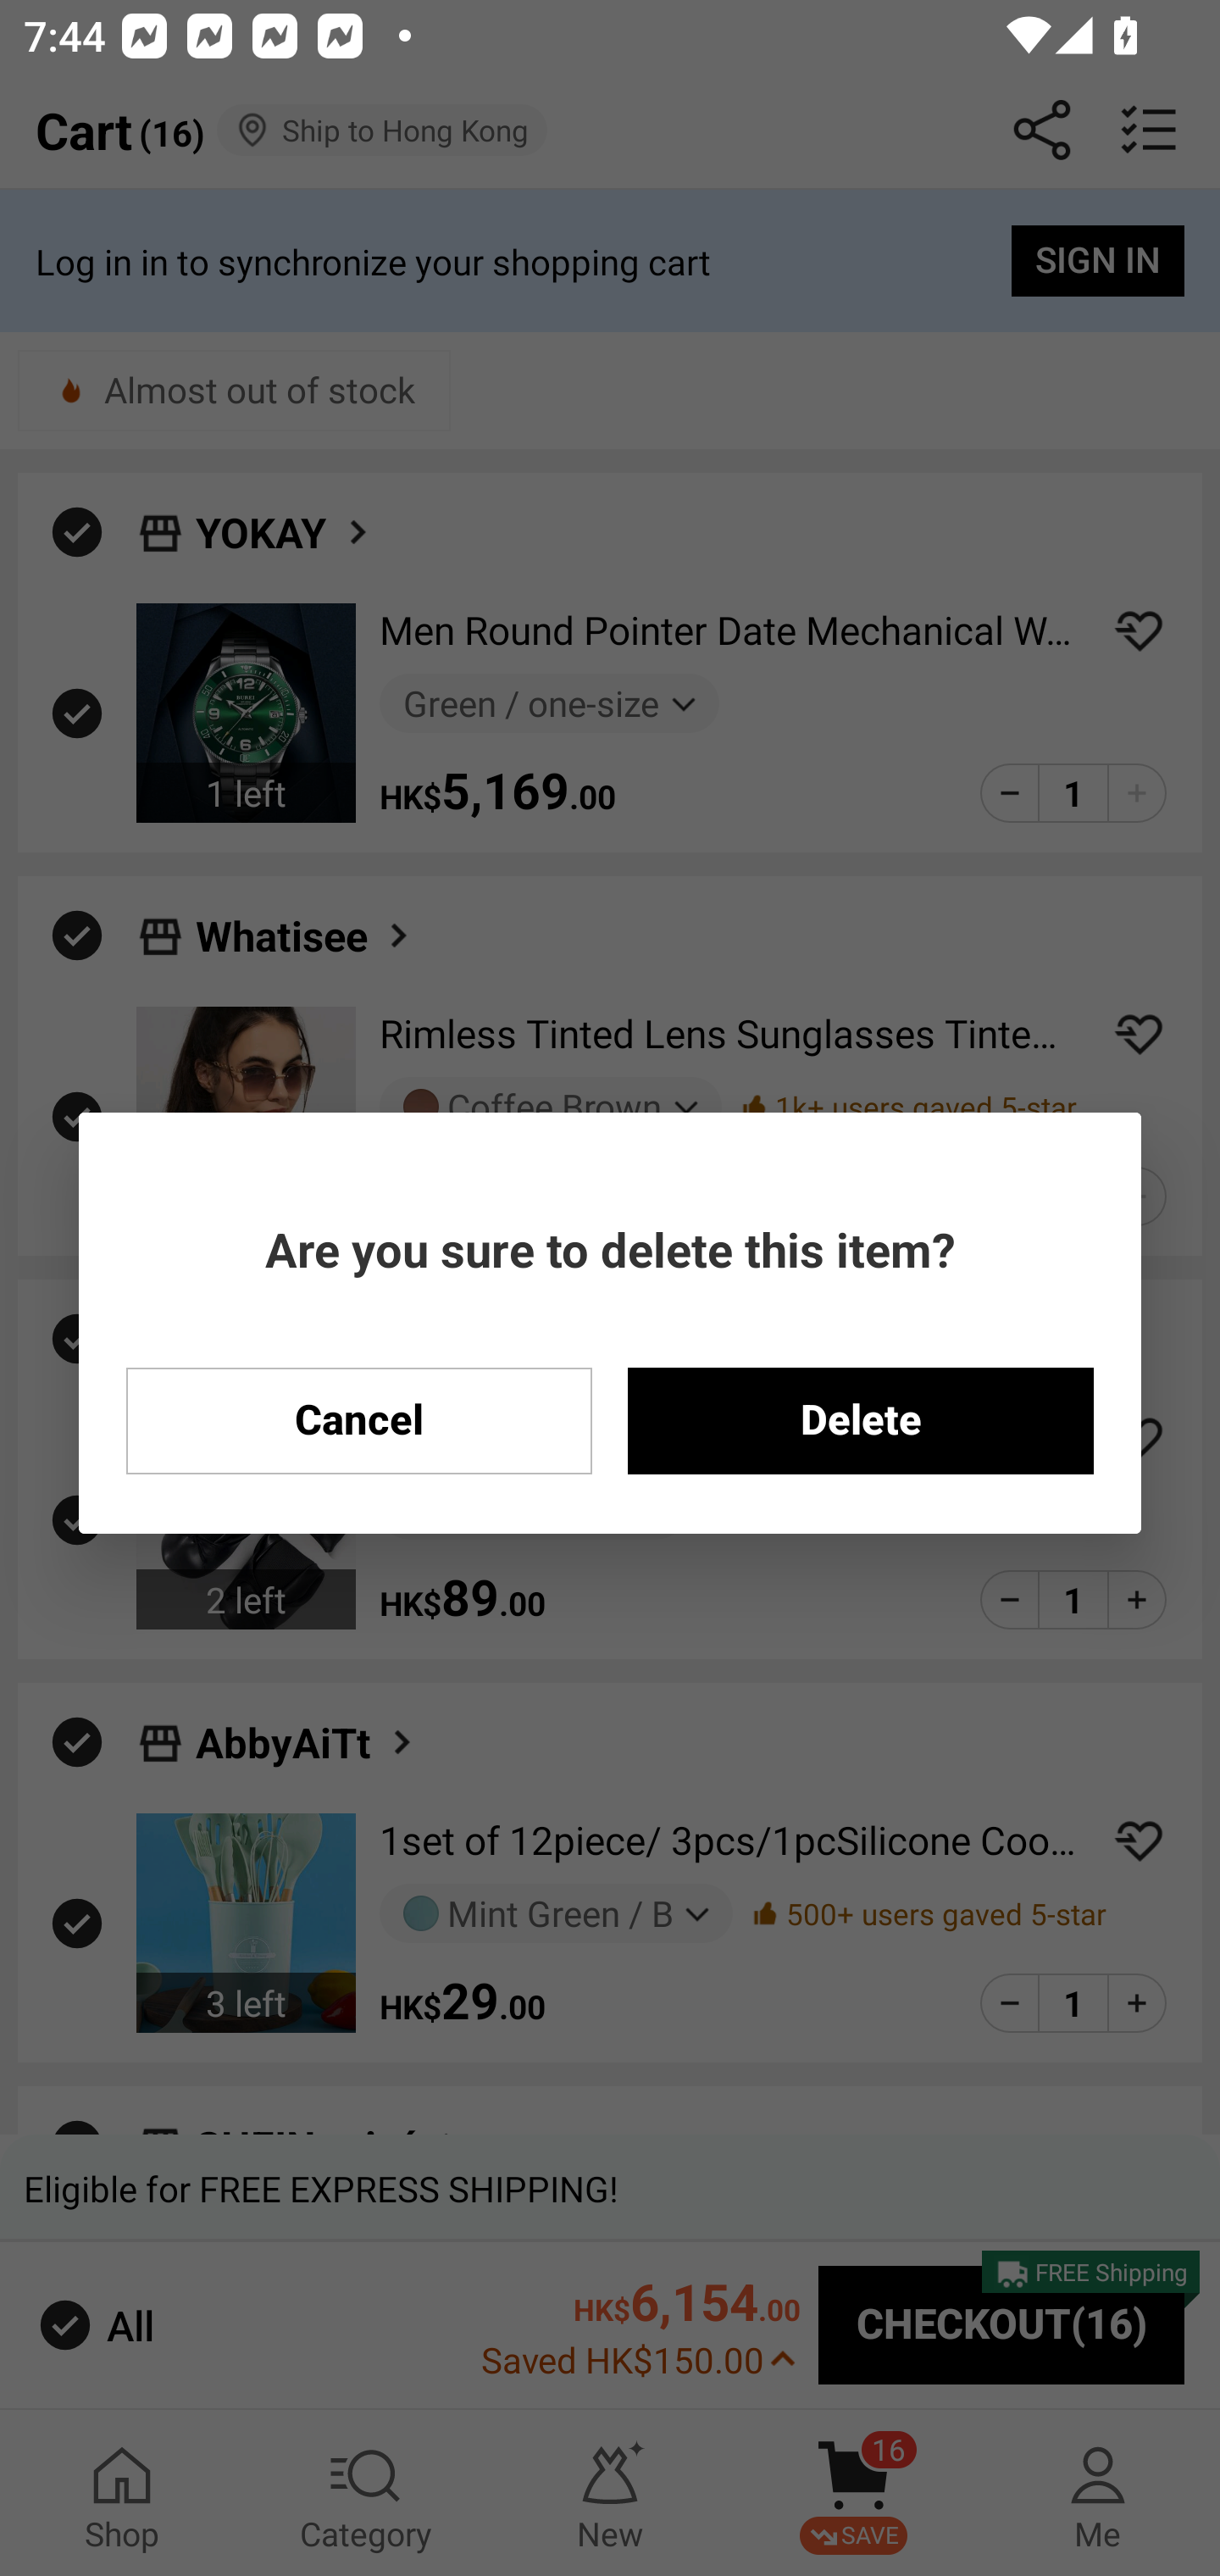 The height and width of the screenshot is (2576, 1220). Describe the element at coordinates (610, 1249) in the screenshot. I see `Are you sure to delete this item?` at that location.